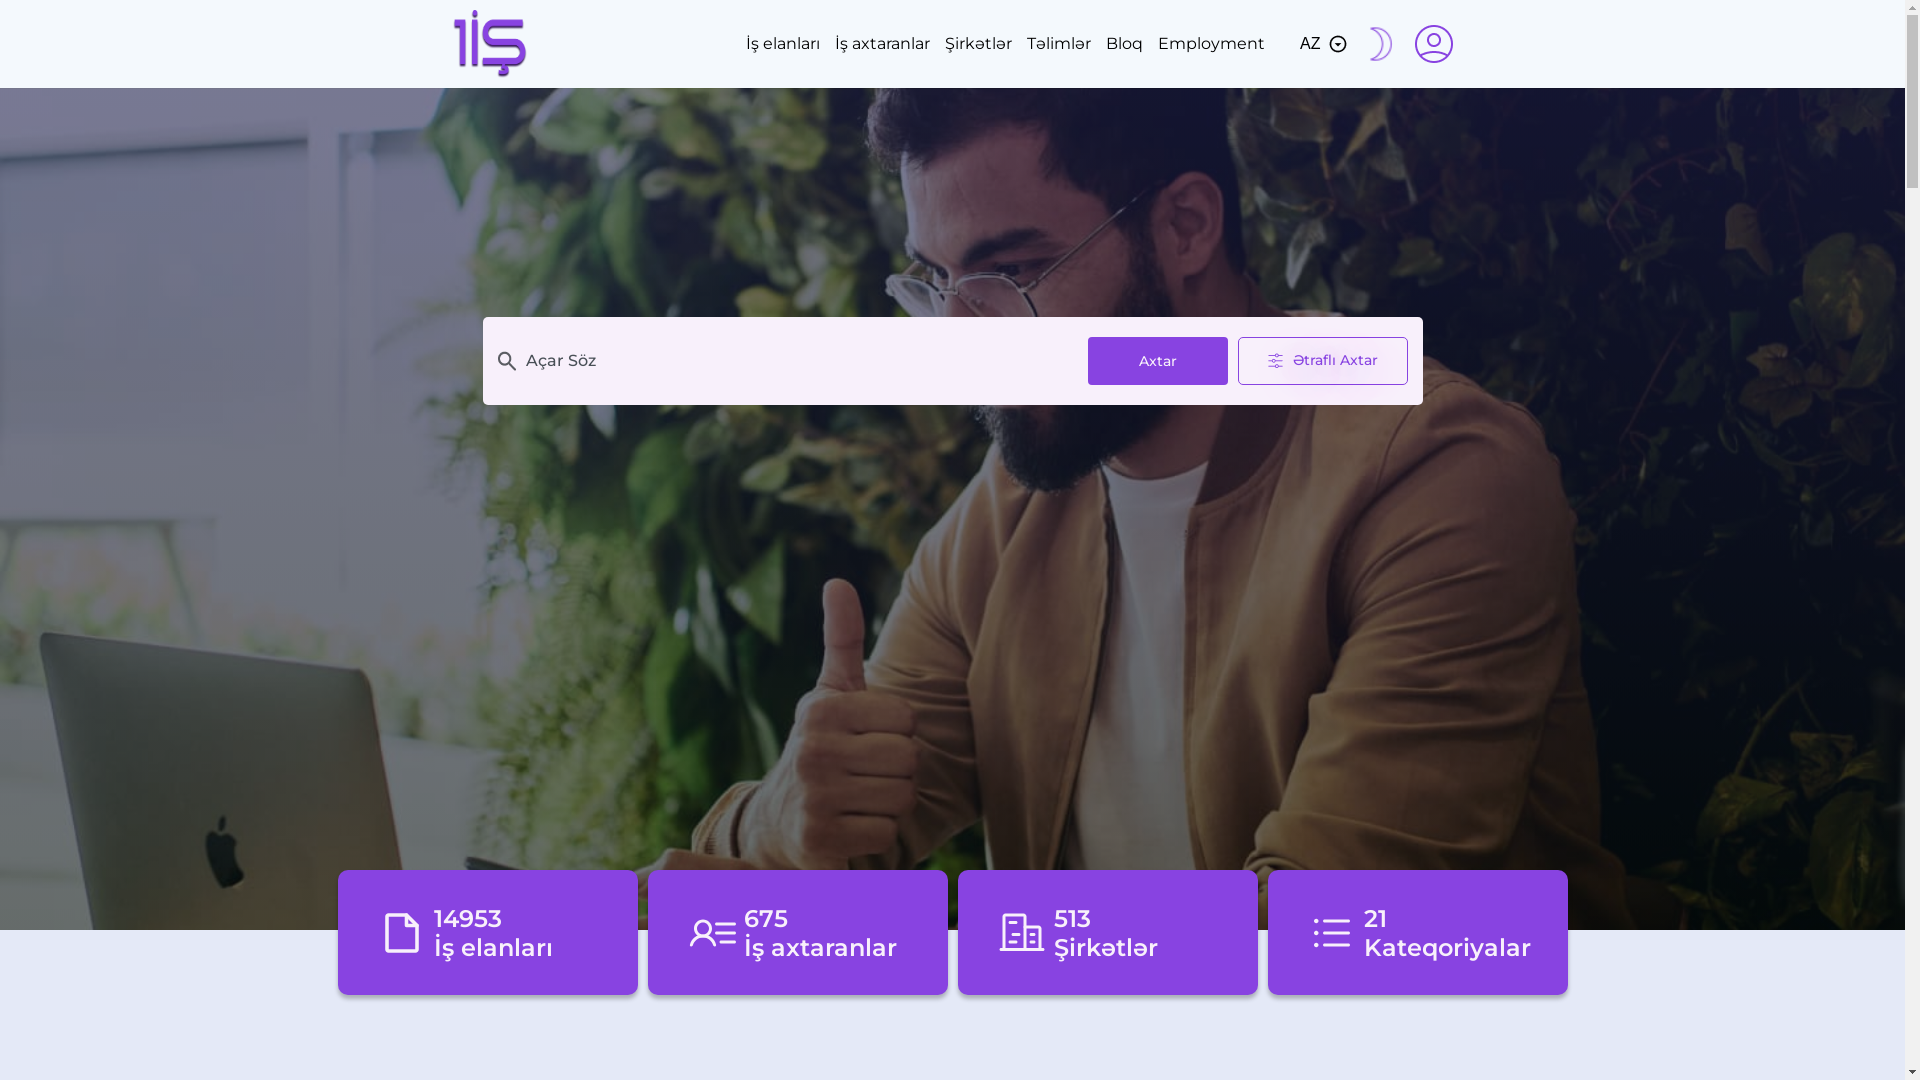 This screenshot has height=1080, width=1920. I want to click on Axtar, so click(1158, 362).